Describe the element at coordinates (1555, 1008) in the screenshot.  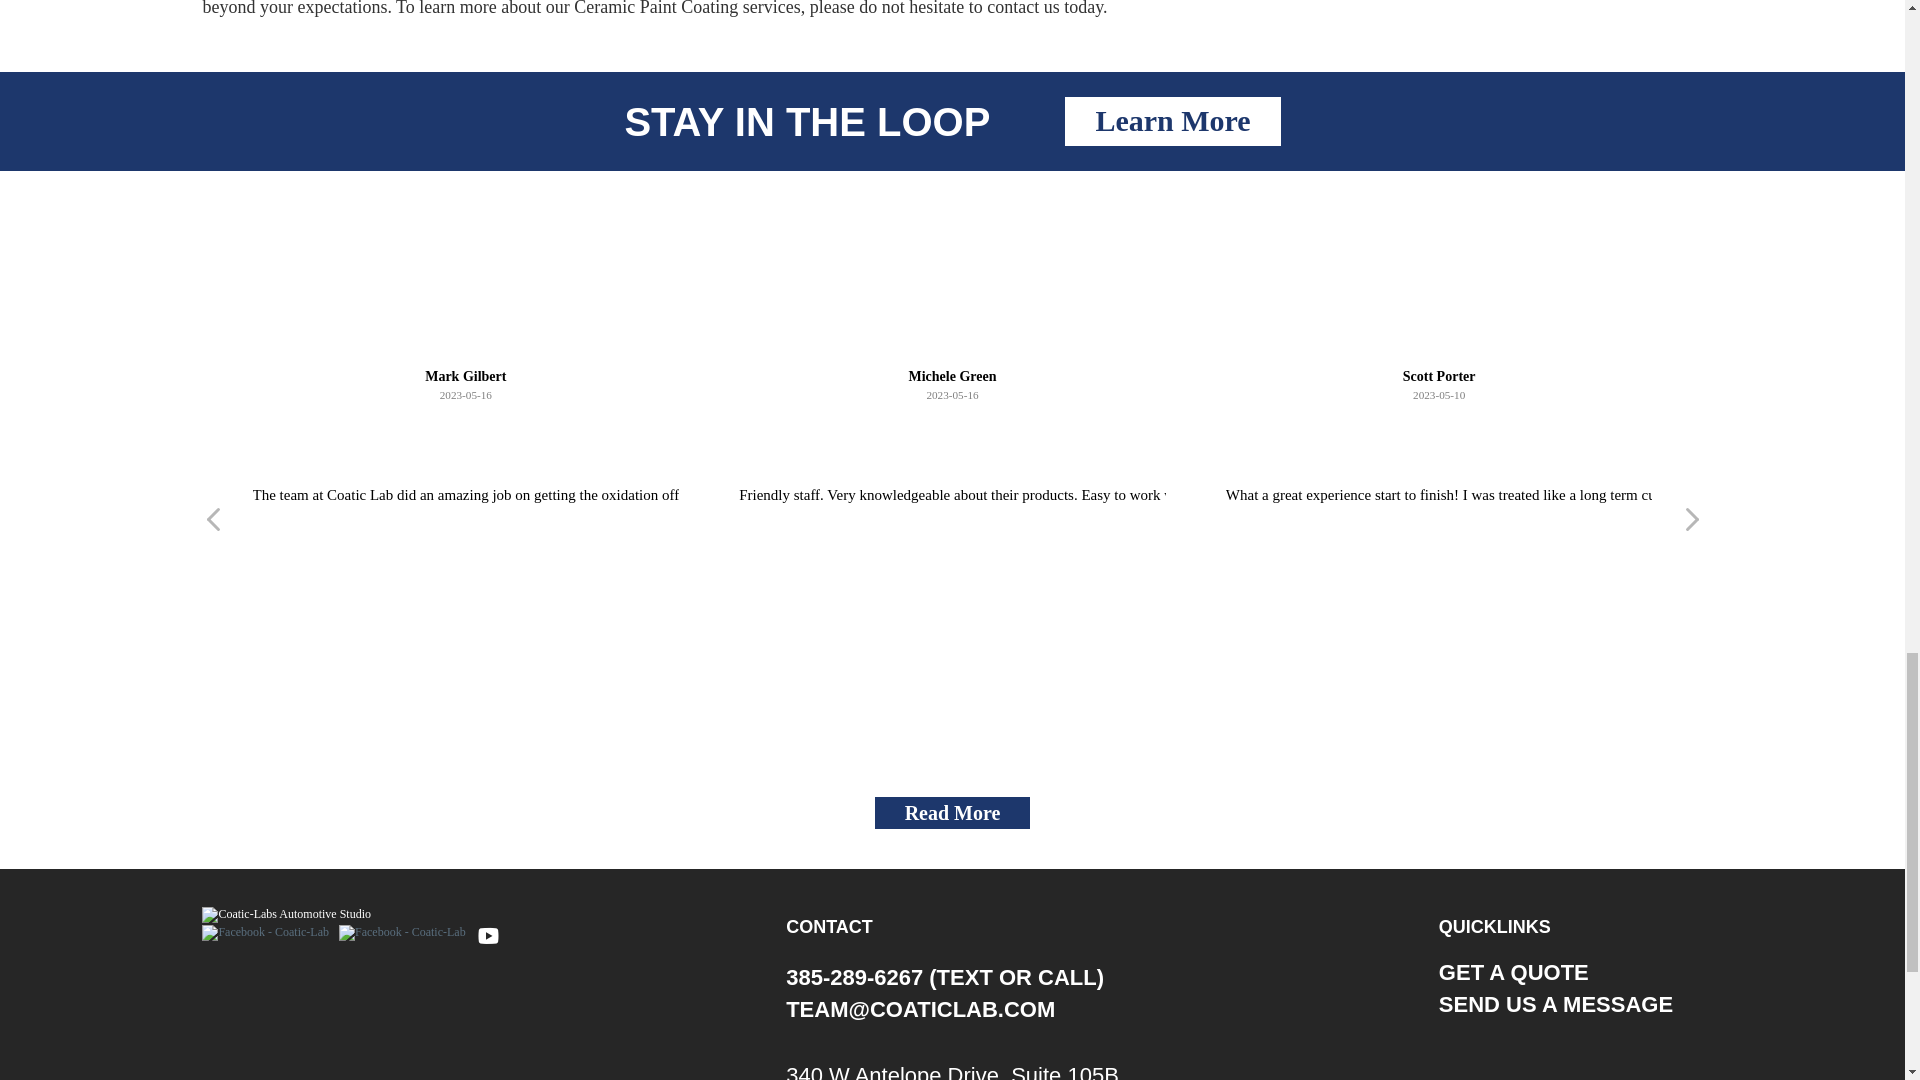
I see `SEND US A MESSAGE` at that location.